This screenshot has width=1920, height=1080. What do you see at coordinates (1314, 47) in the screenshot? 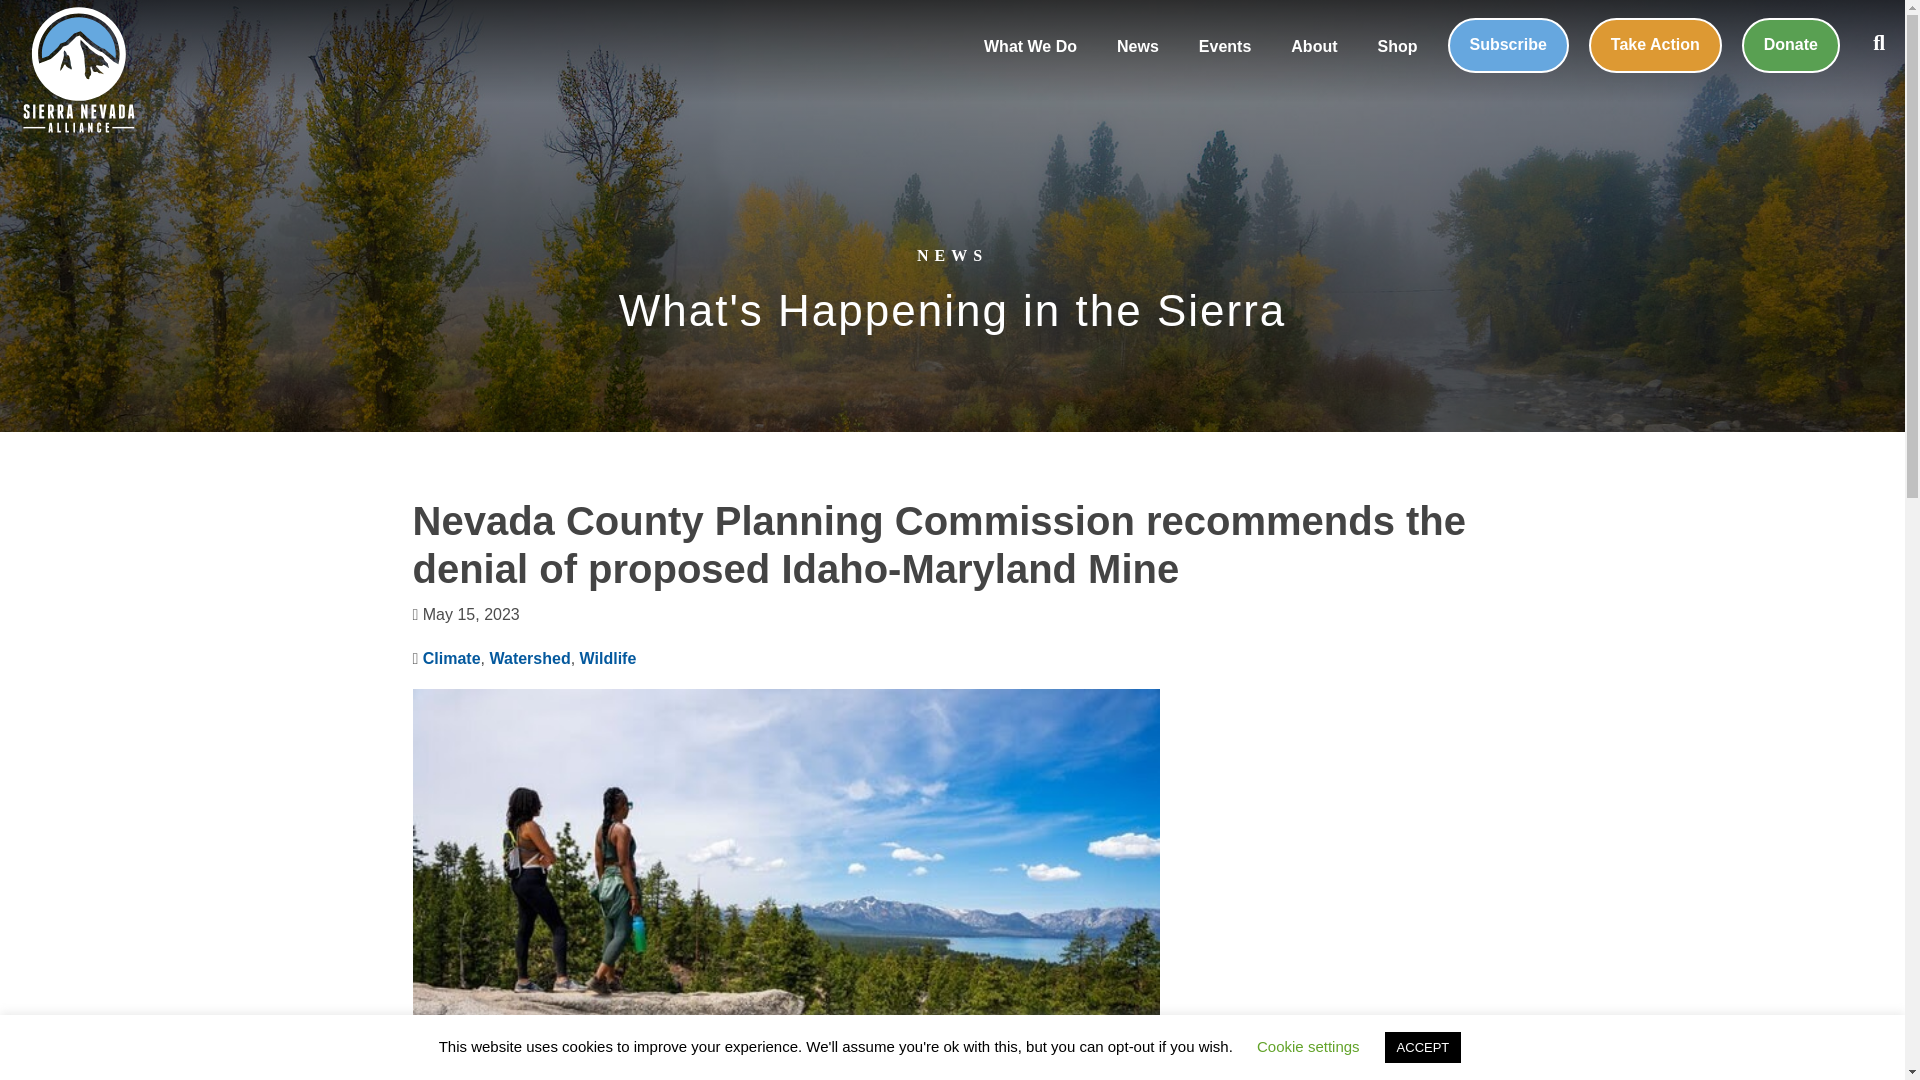
I see `About` at bounding box center [1314, 47].